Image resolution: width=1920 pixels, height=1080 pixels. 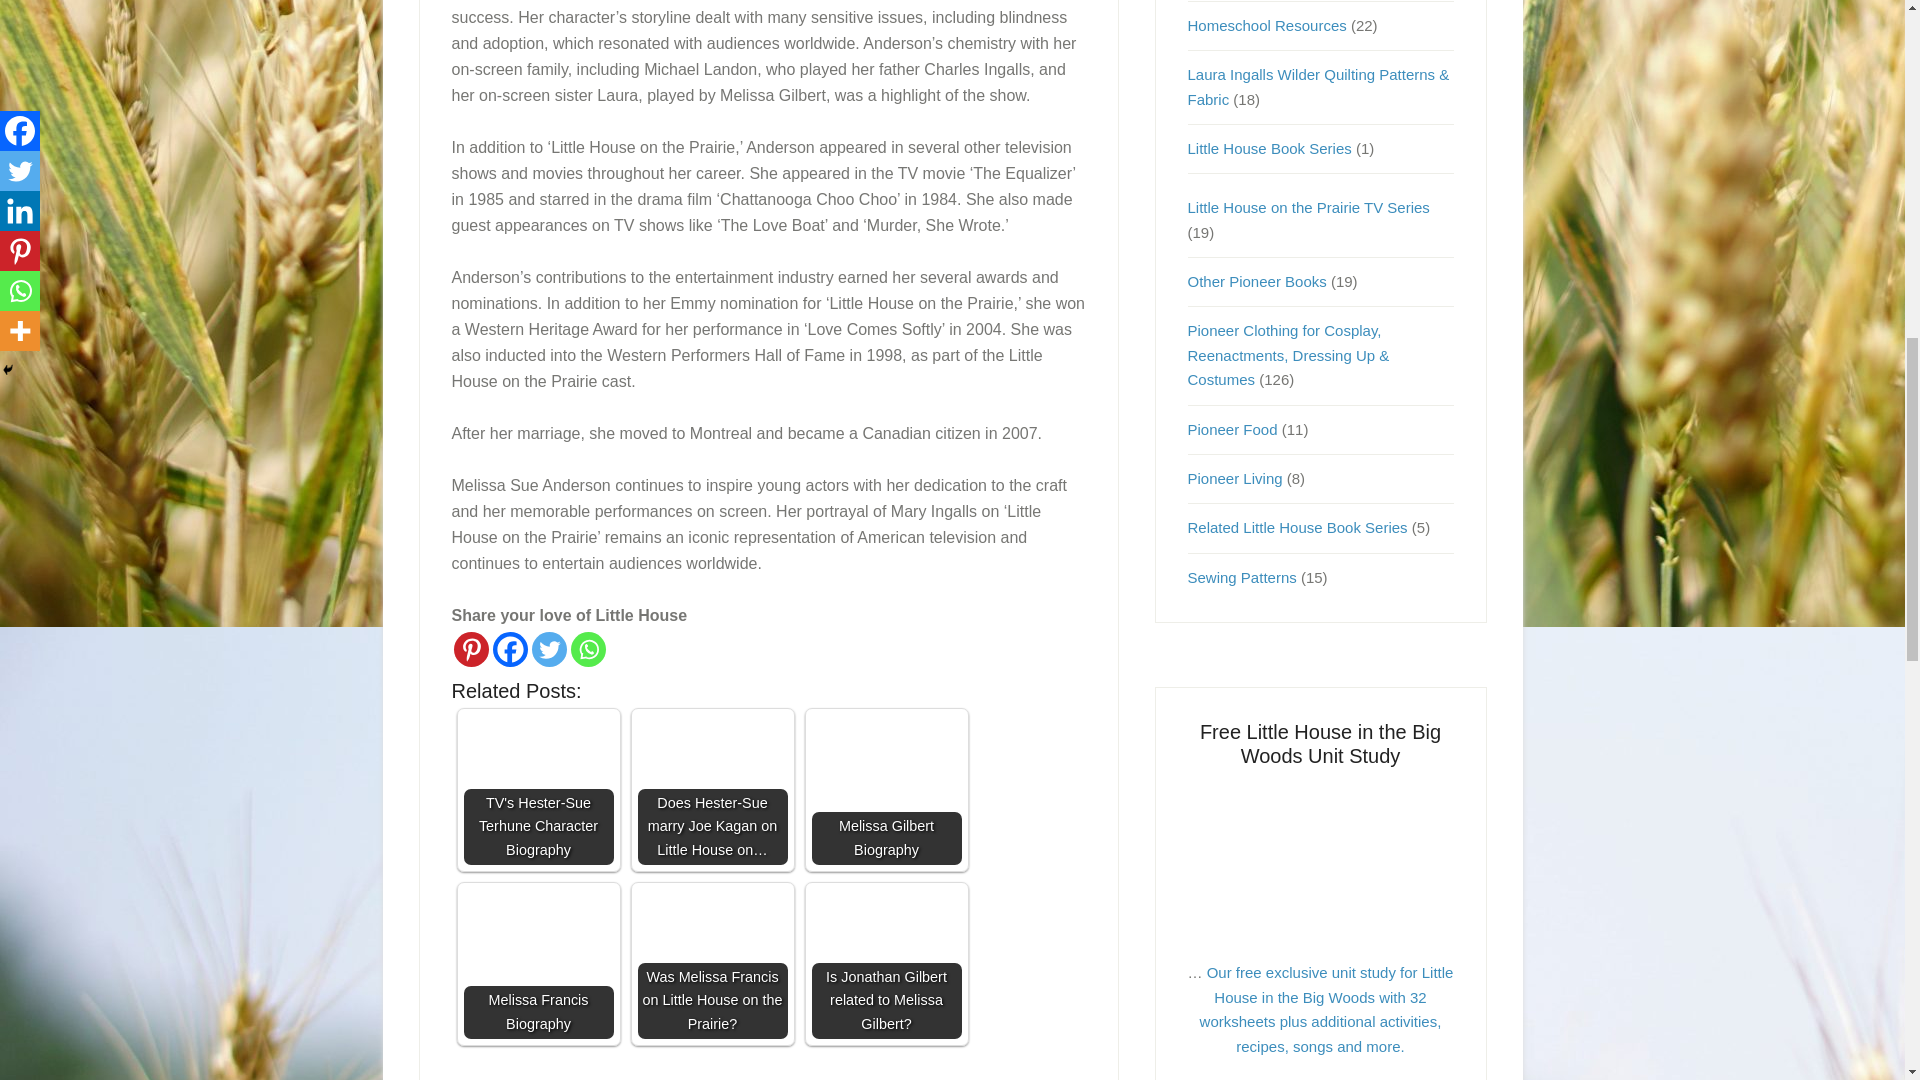 What do you see at coordinates (508, 649) in the screenshot?
I see `Facebook` at bounding box center [508, 649].